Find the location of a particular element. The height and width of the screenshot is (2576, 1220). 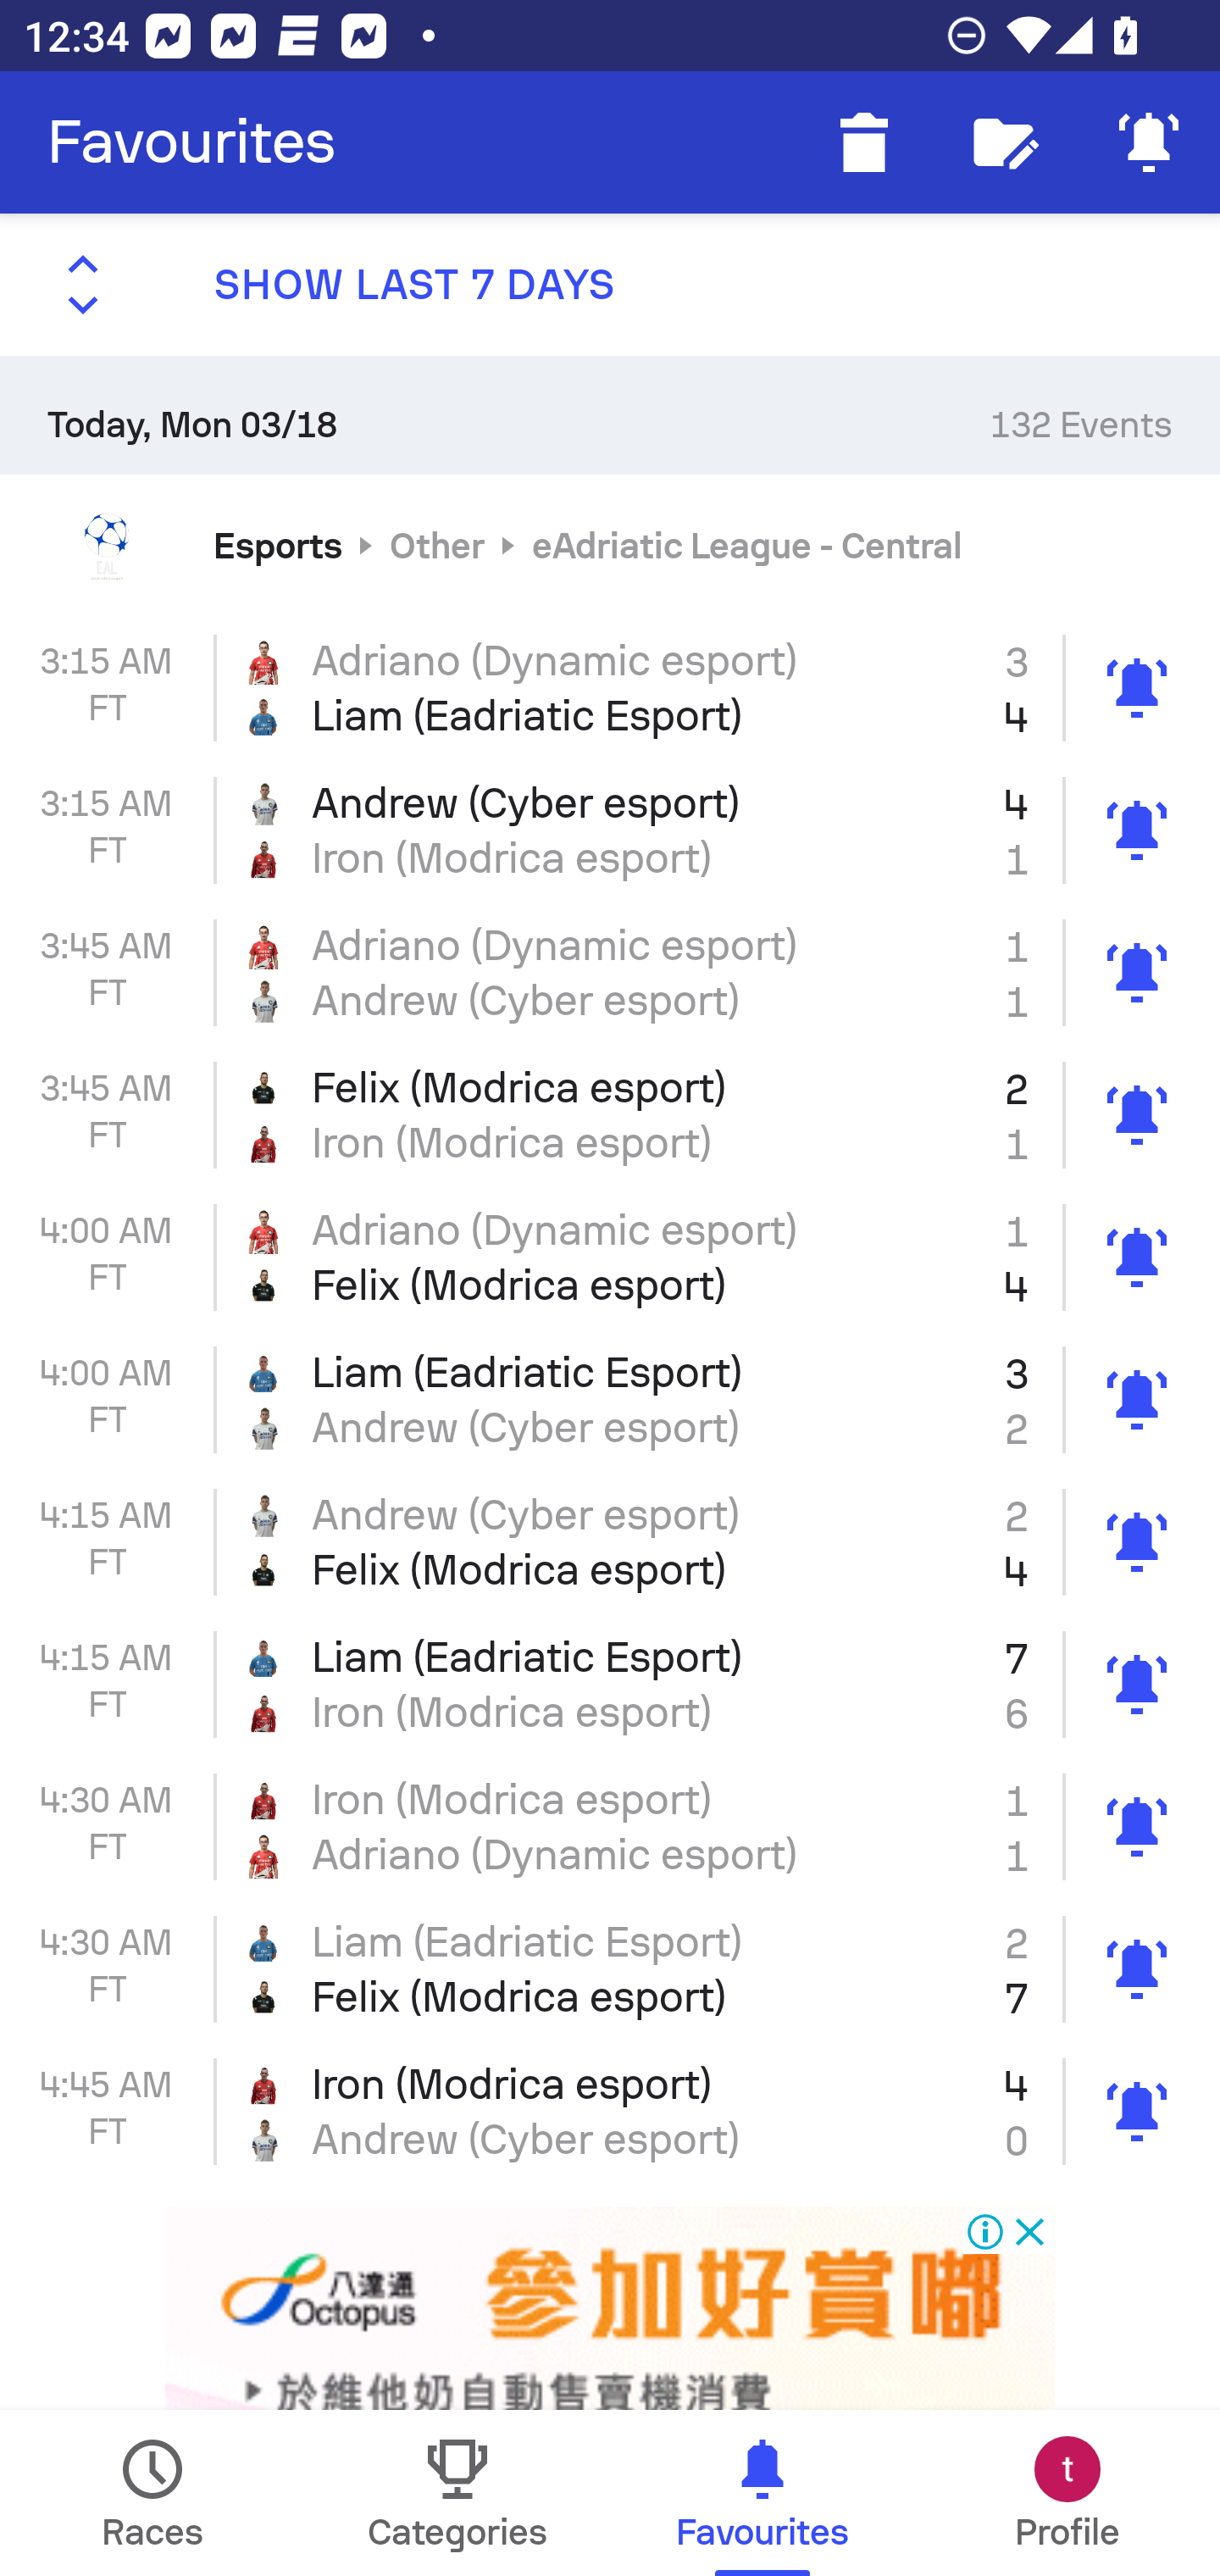

Favourites is located at coordinates (191, 142).